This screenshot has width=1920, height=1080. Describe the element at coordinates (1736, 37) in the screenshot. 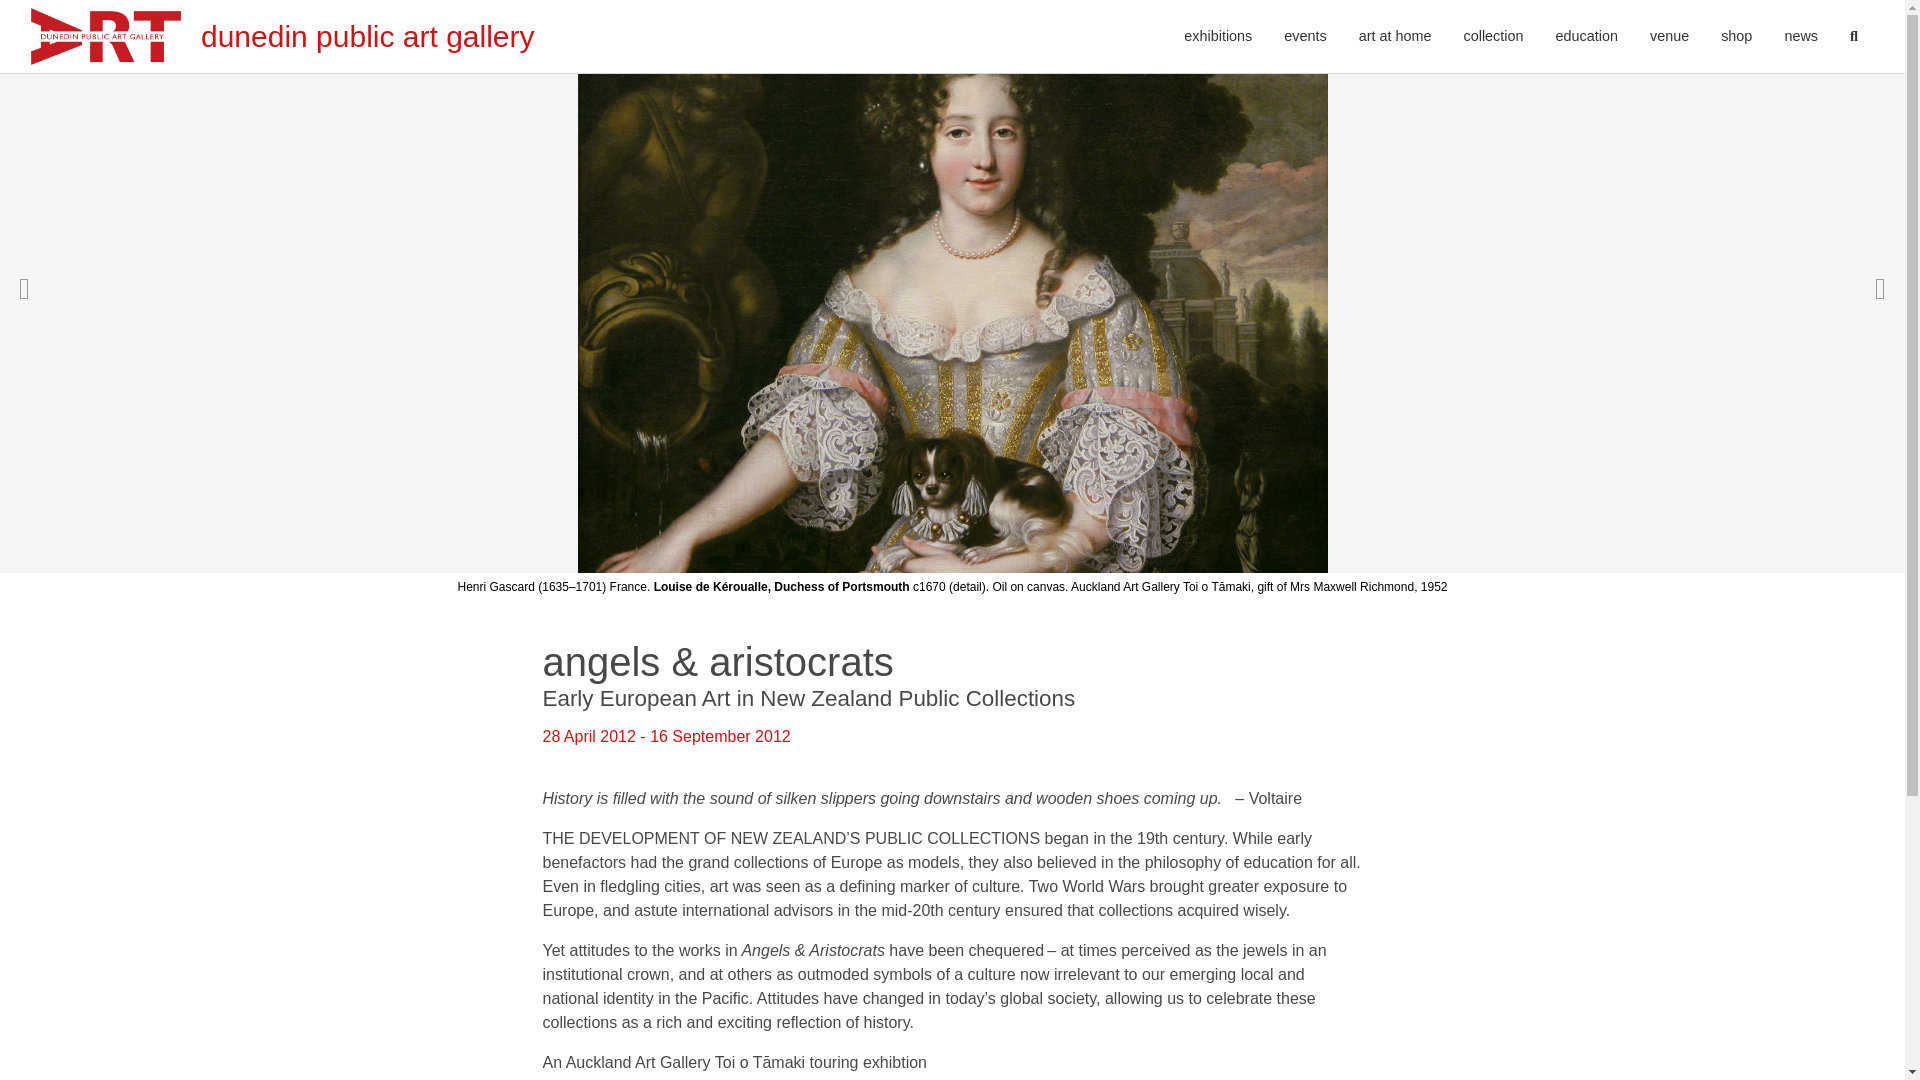

I see `shop` at that location.